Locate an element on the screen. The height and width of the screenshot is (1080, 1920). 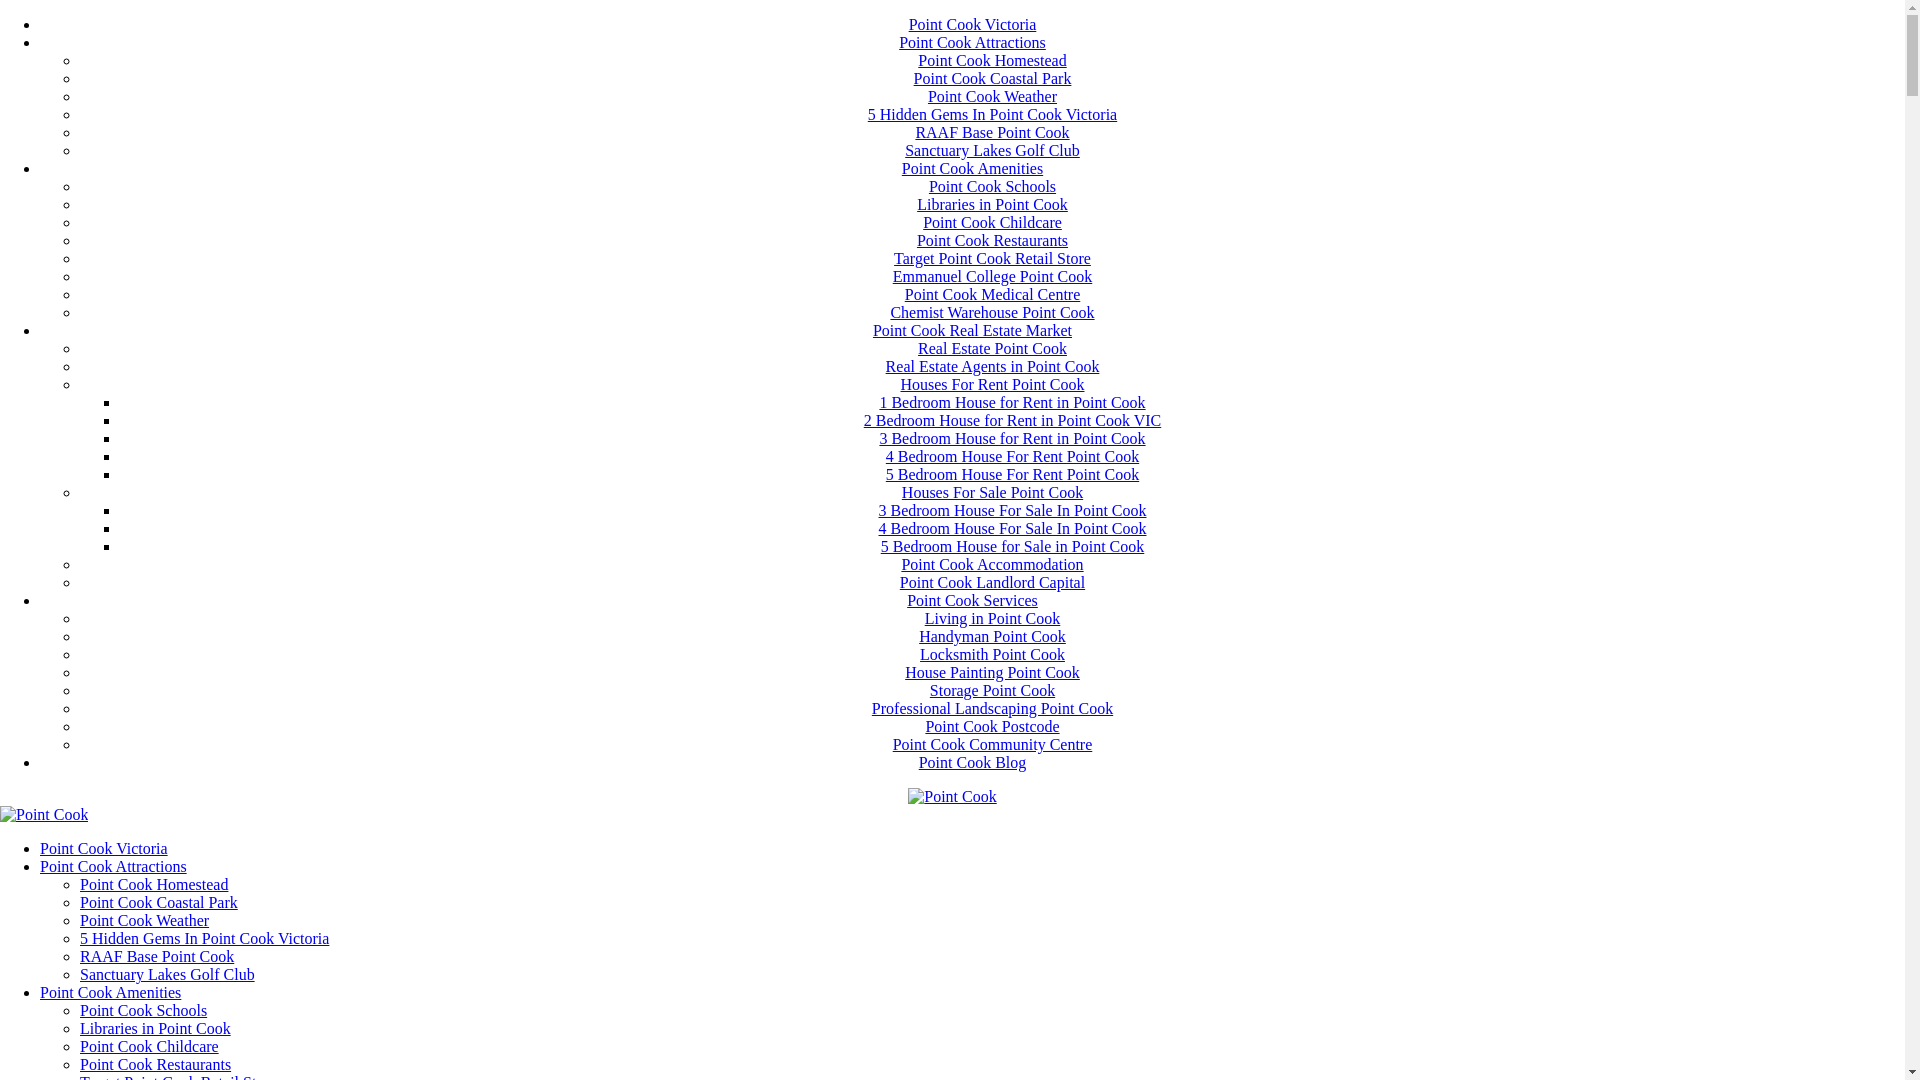
RAAF Base Point Cook is located at coordinates (992, 132).